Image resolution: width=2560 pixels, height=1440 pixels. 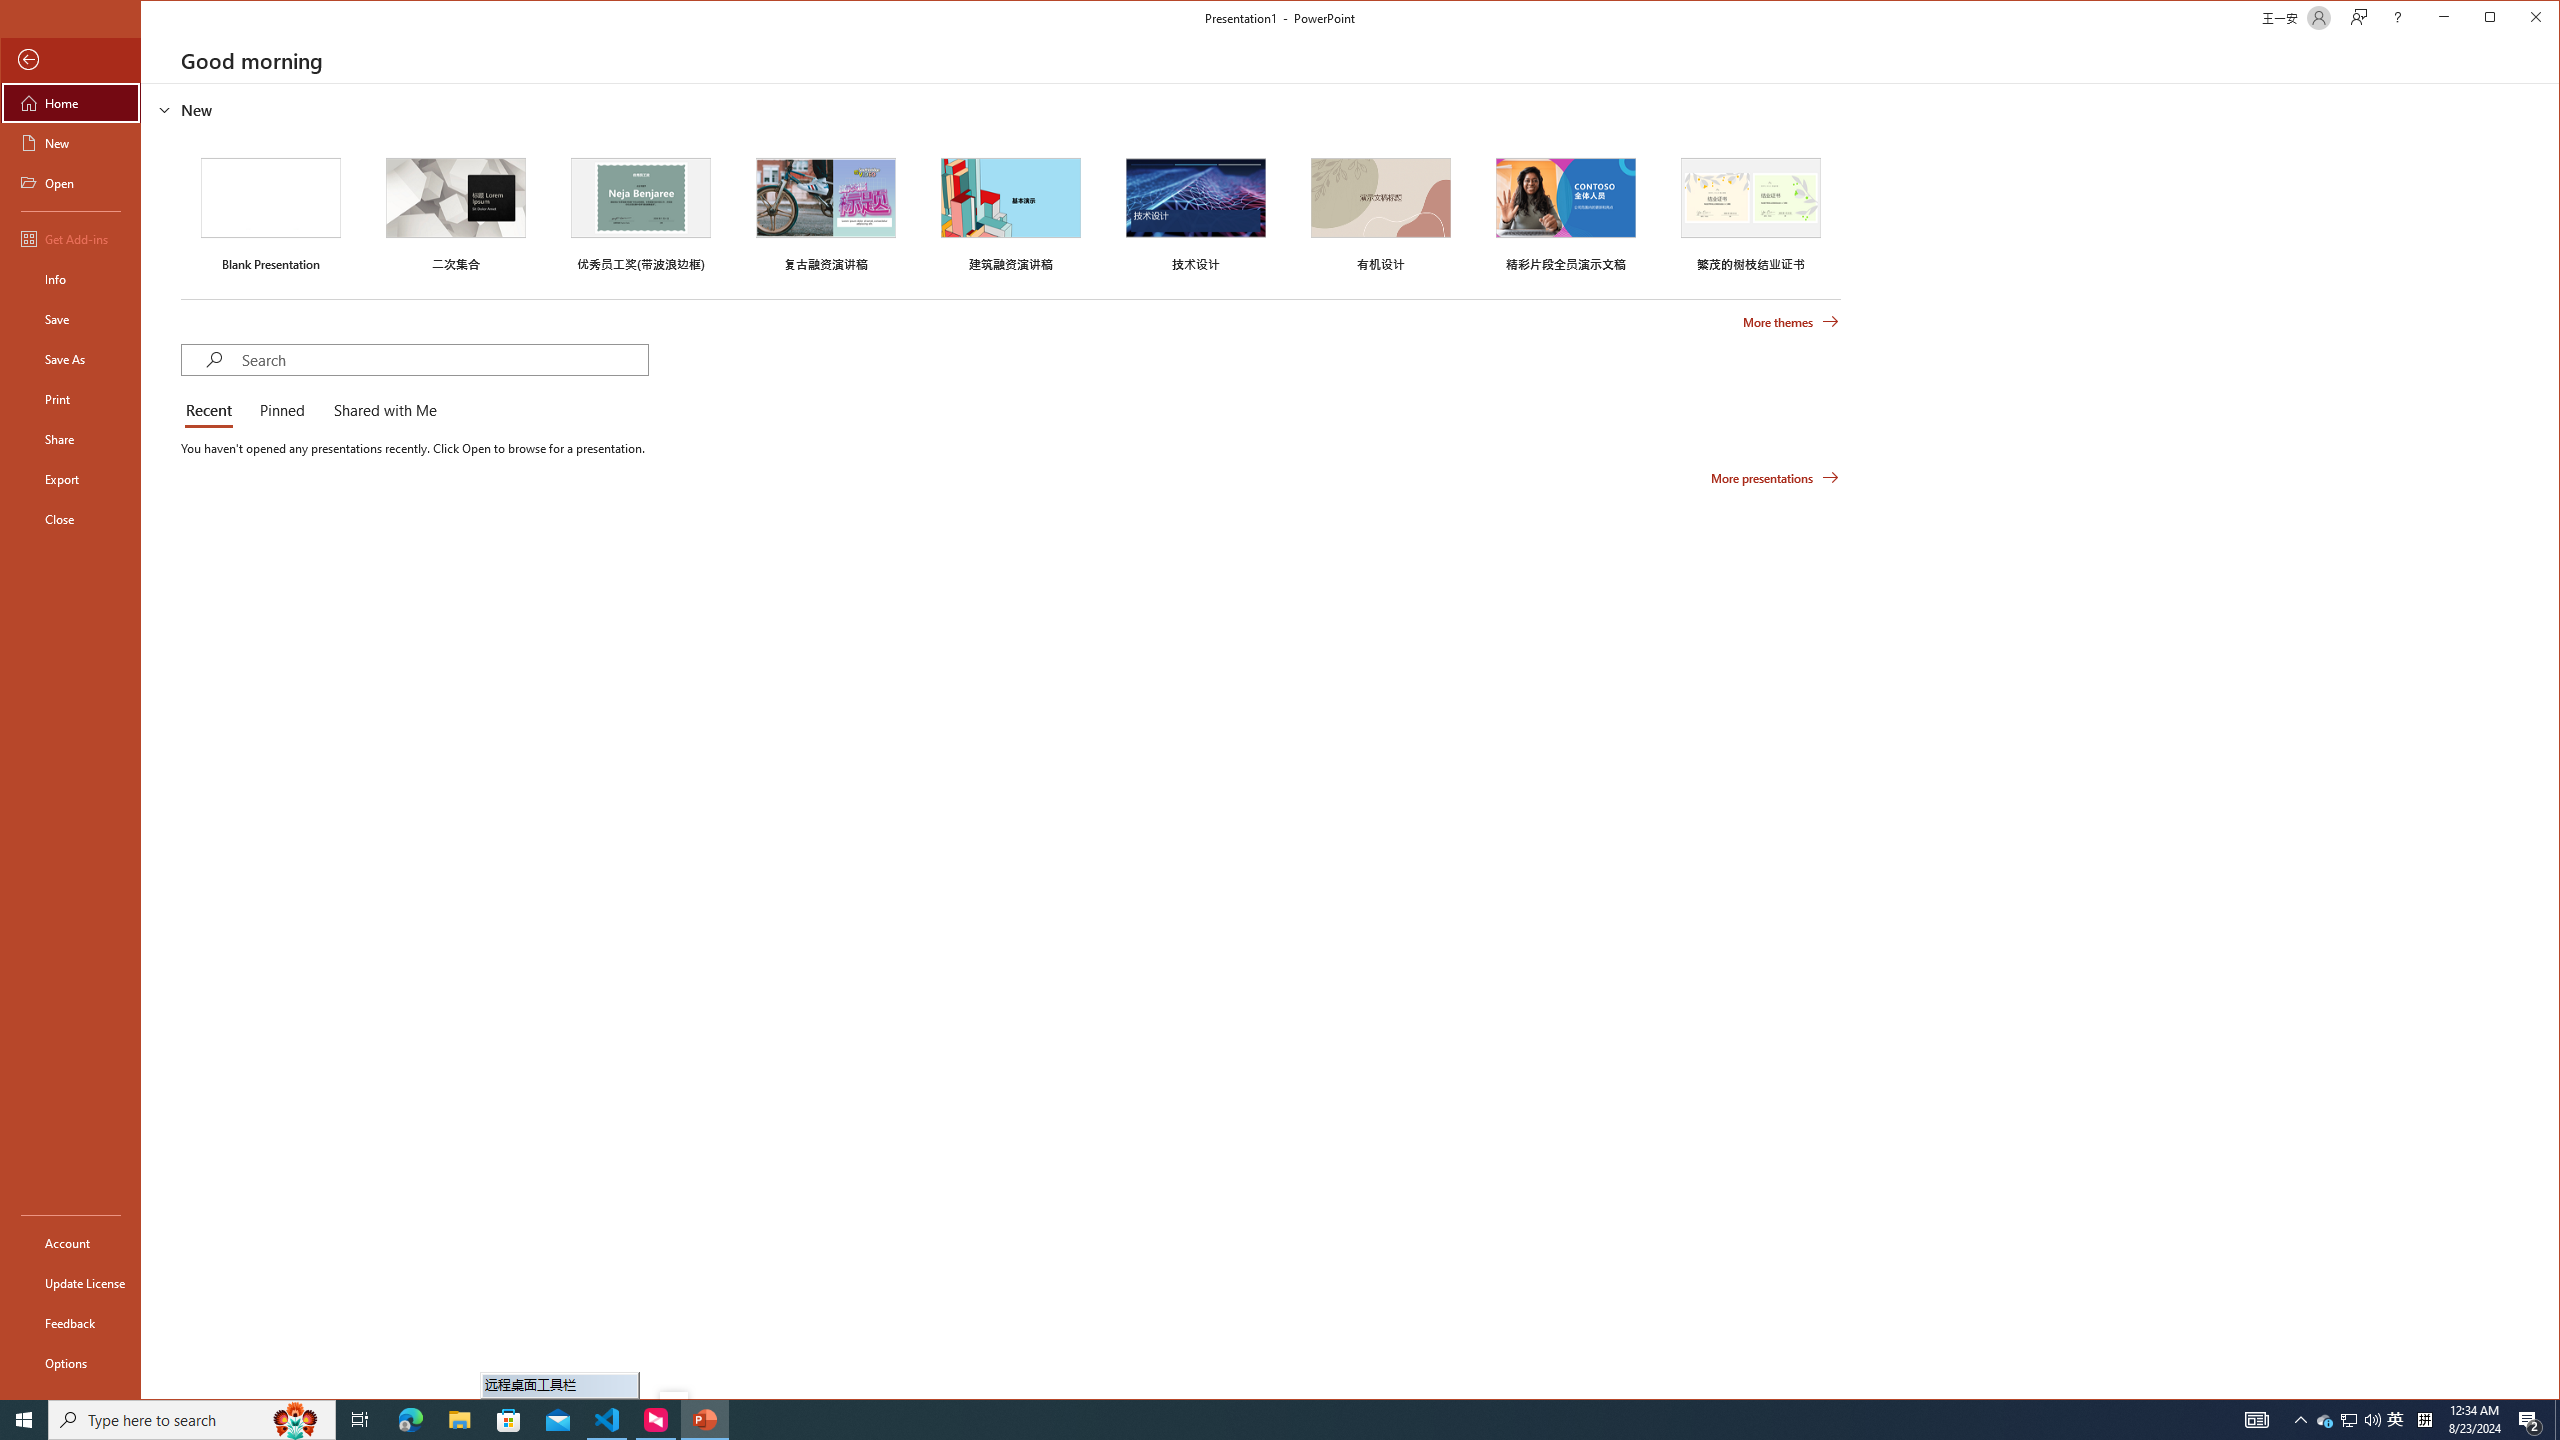 What do you see at coordinates (70, 398) in the screenshot?
I see `Print` at bounding box center [70, 398].